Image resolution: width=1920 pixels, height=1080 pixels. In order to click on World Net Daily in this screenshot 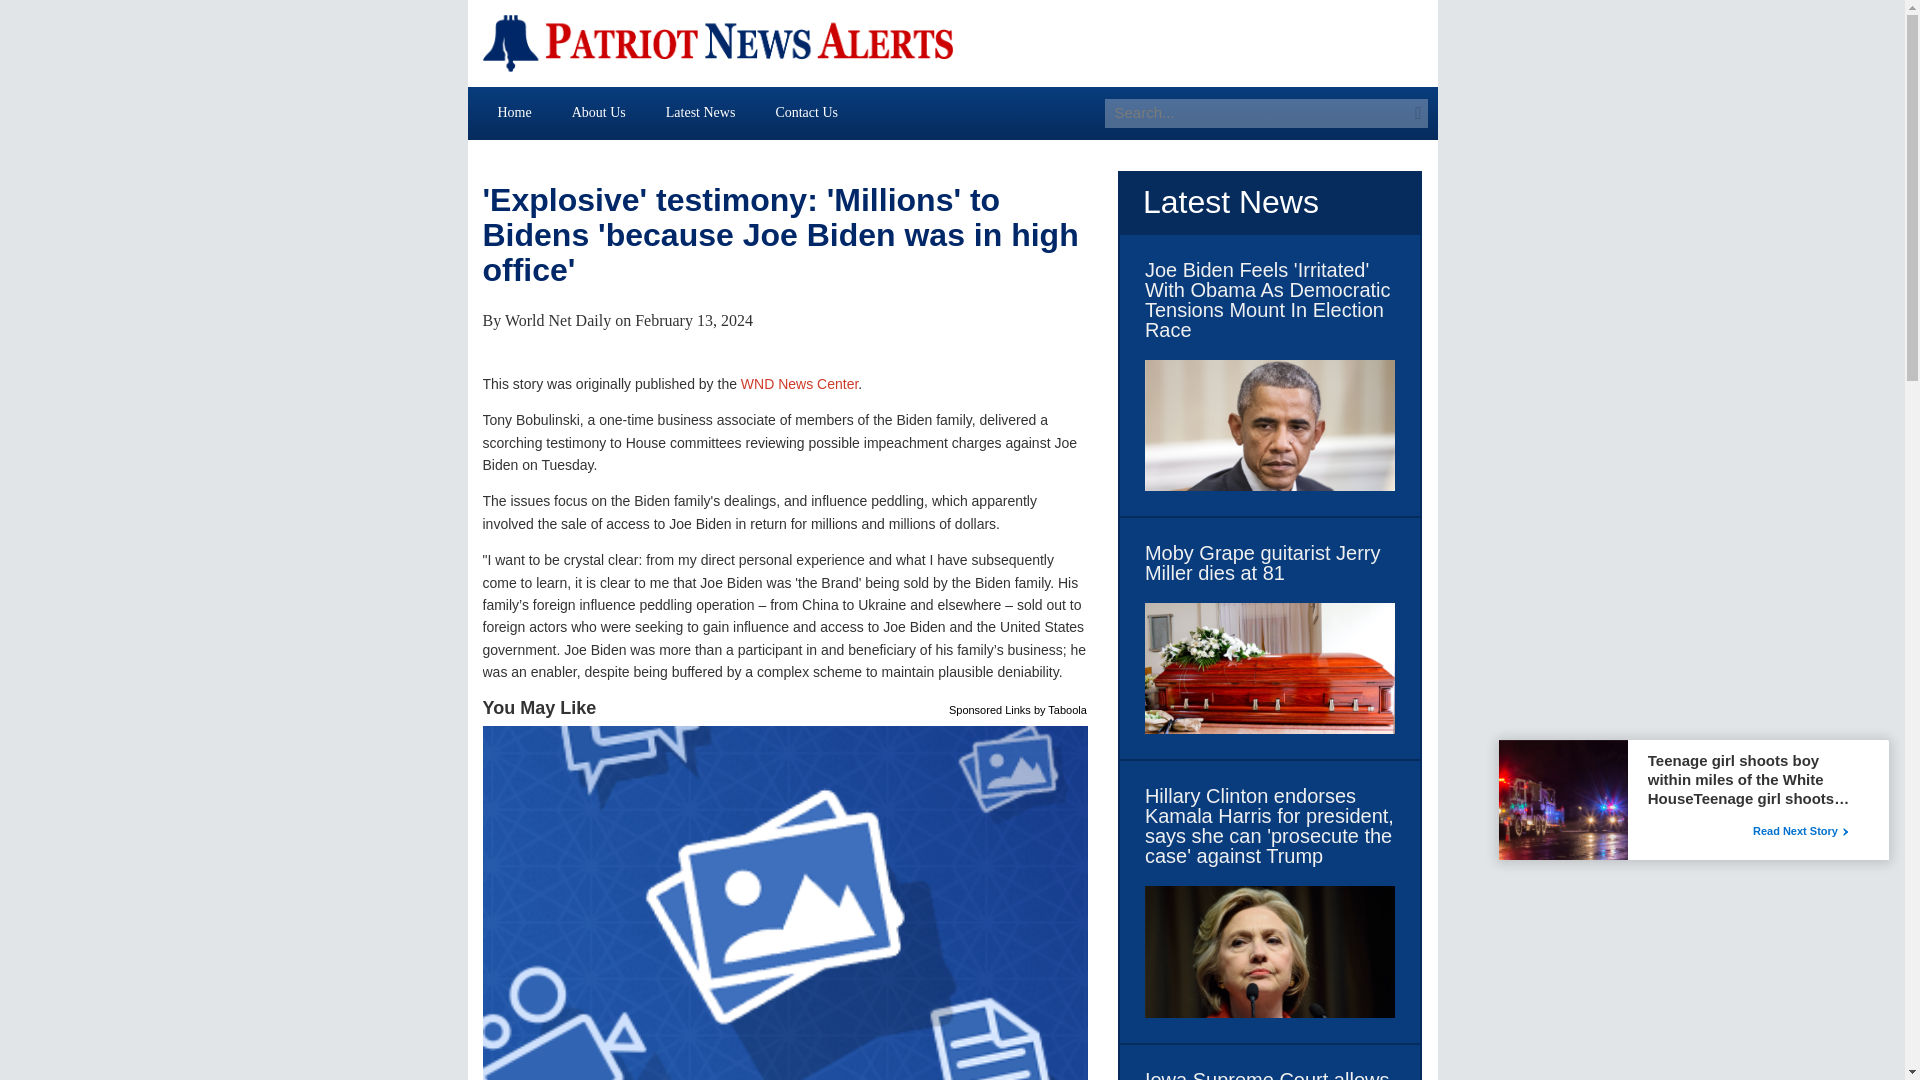, I will do `click(557, 320)`.